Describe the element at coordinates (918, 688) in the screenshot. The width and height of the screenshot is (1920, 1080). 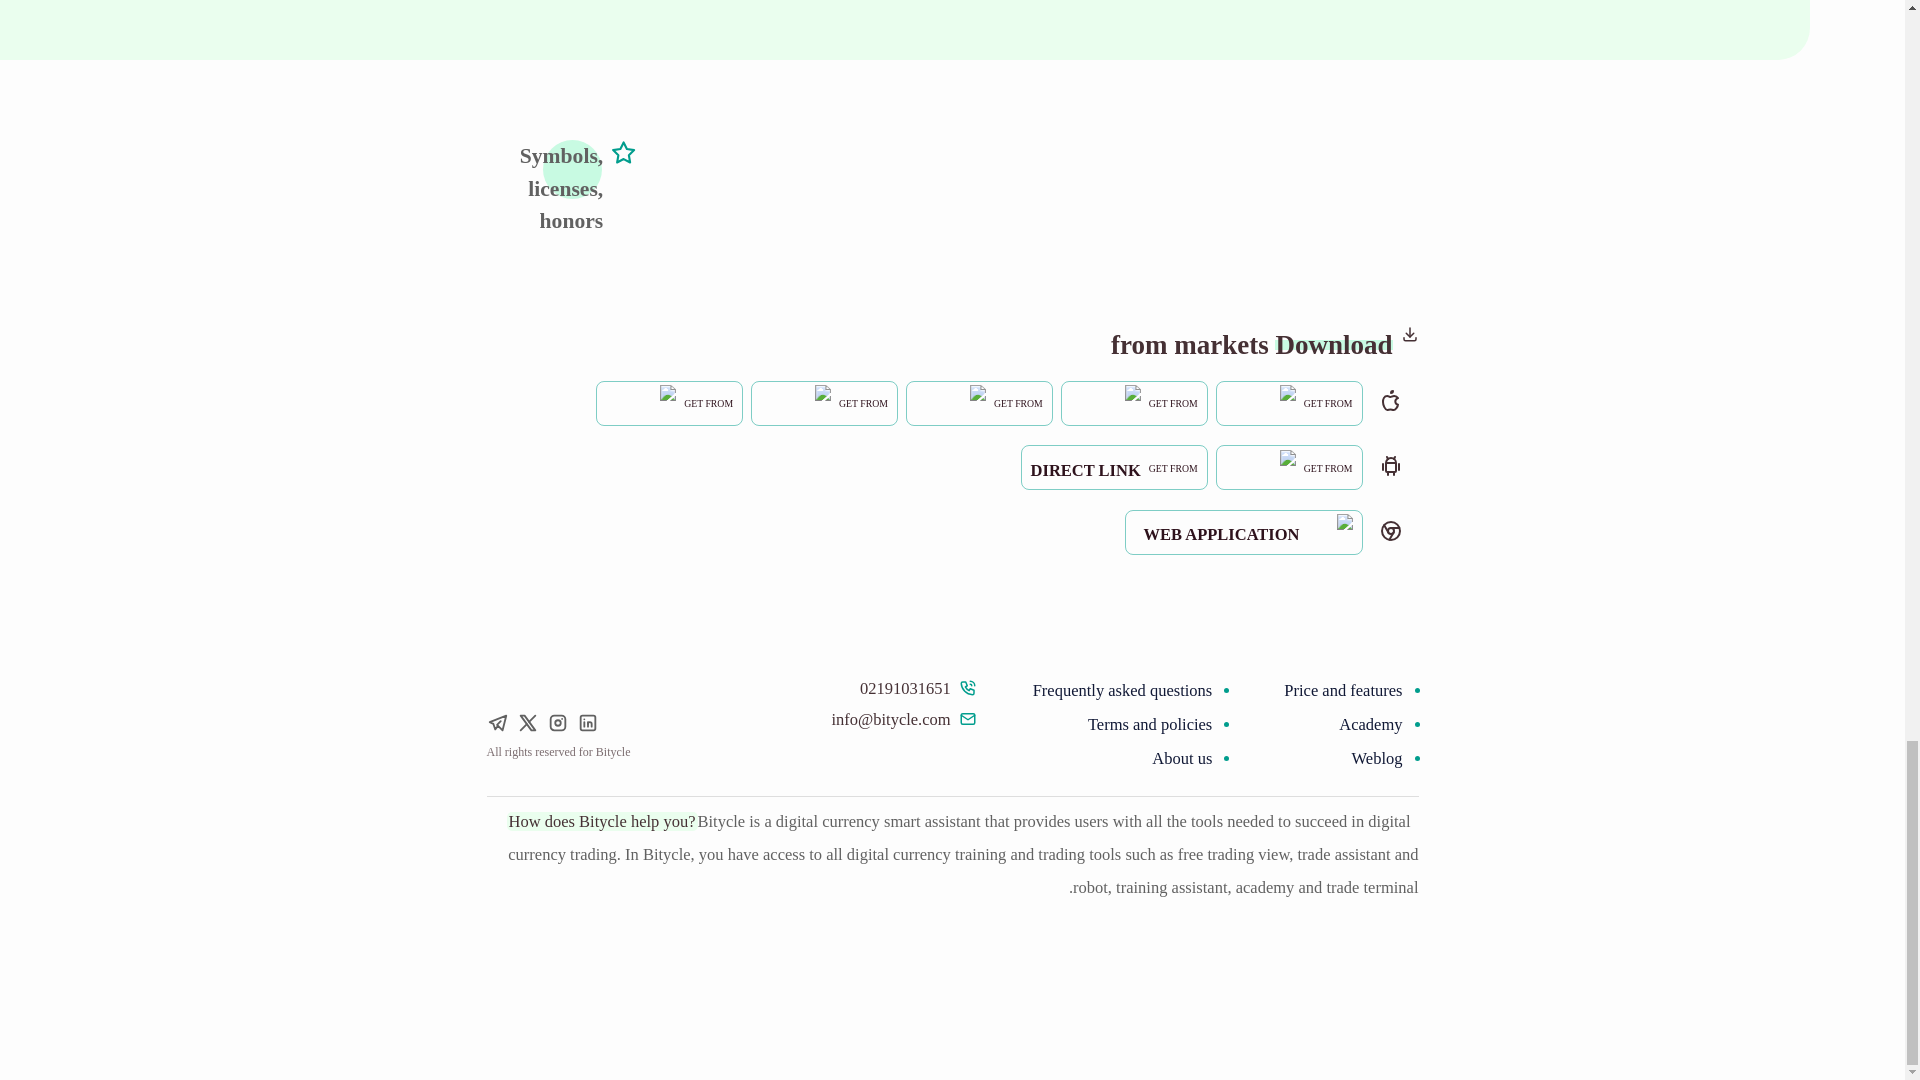
I see `02191031651` at that location.